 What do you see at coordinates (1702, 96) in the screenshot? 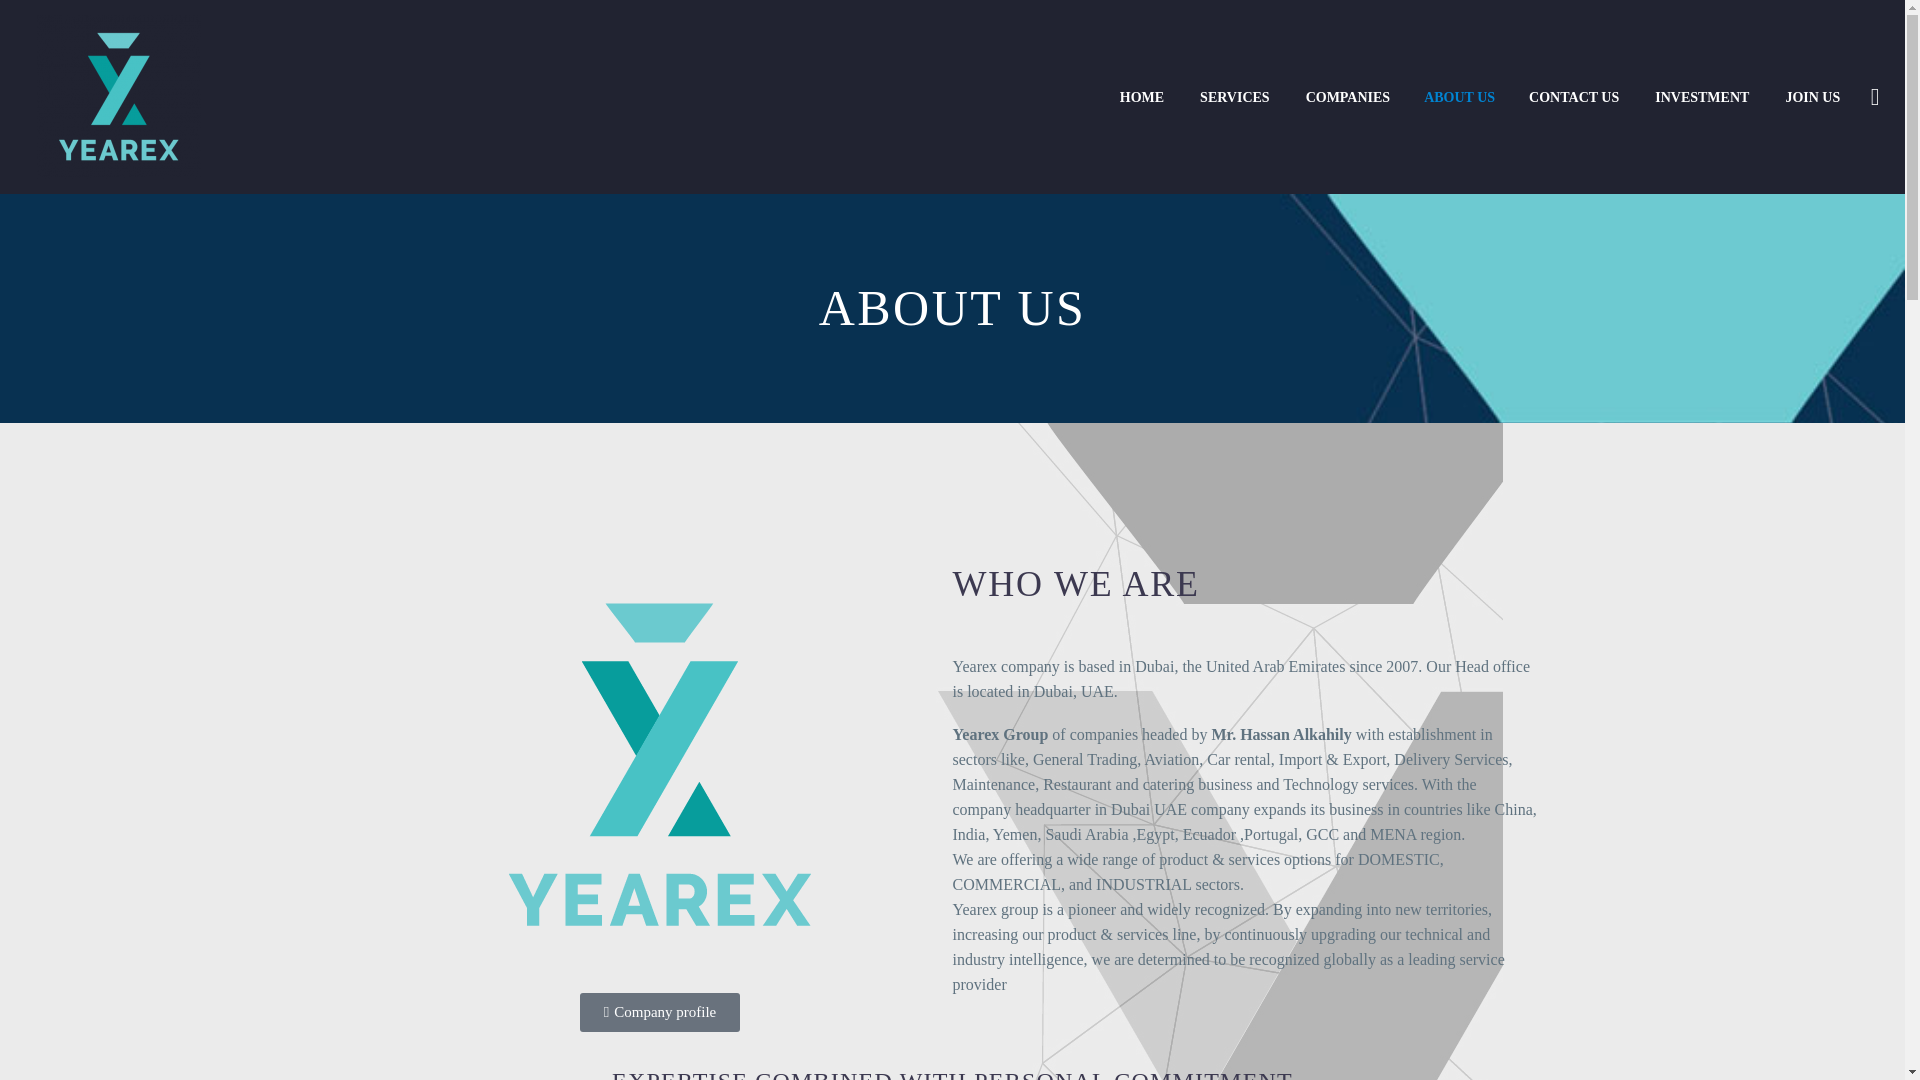
I see `INVESTMENT` at bounding box center [1702, 96].